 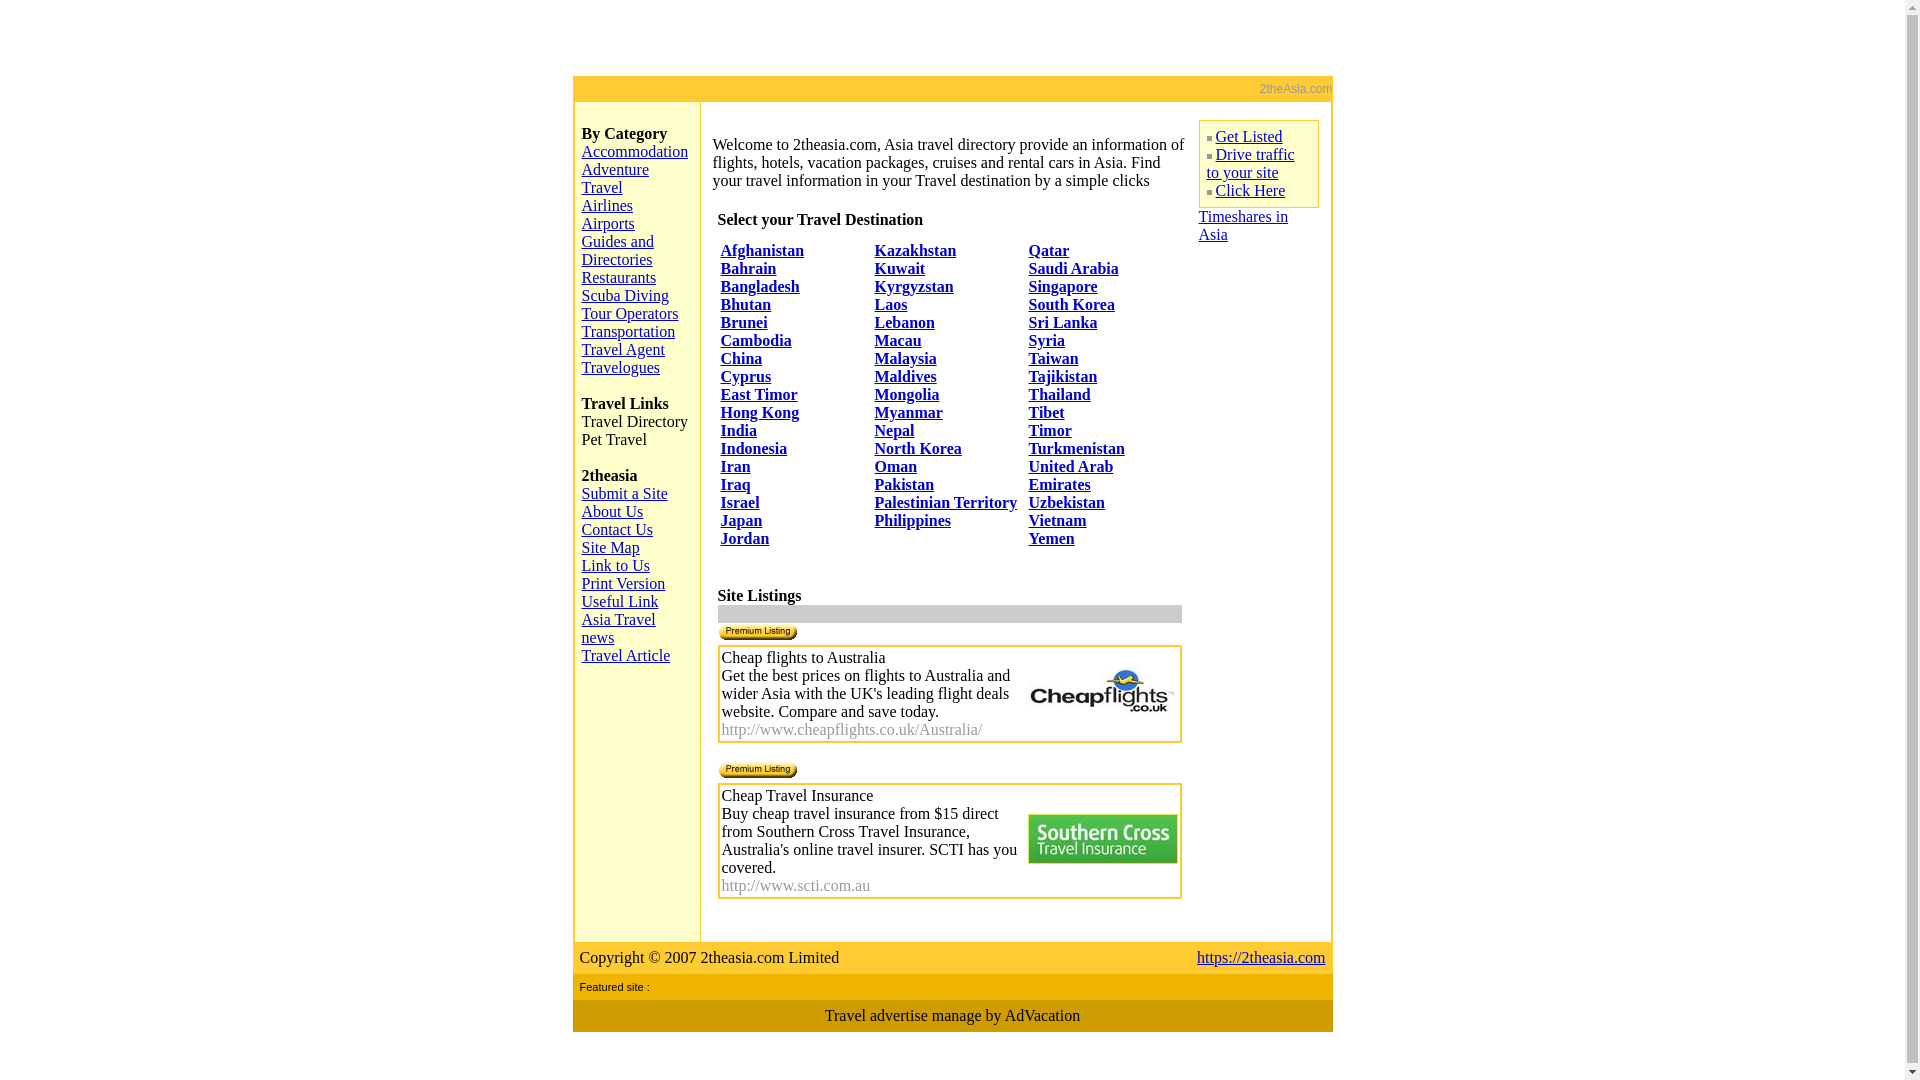 What do you see at coordinates (946, 502) in the screenshot?
I see `Palestinian Territory` at bounding box center [946, 502].